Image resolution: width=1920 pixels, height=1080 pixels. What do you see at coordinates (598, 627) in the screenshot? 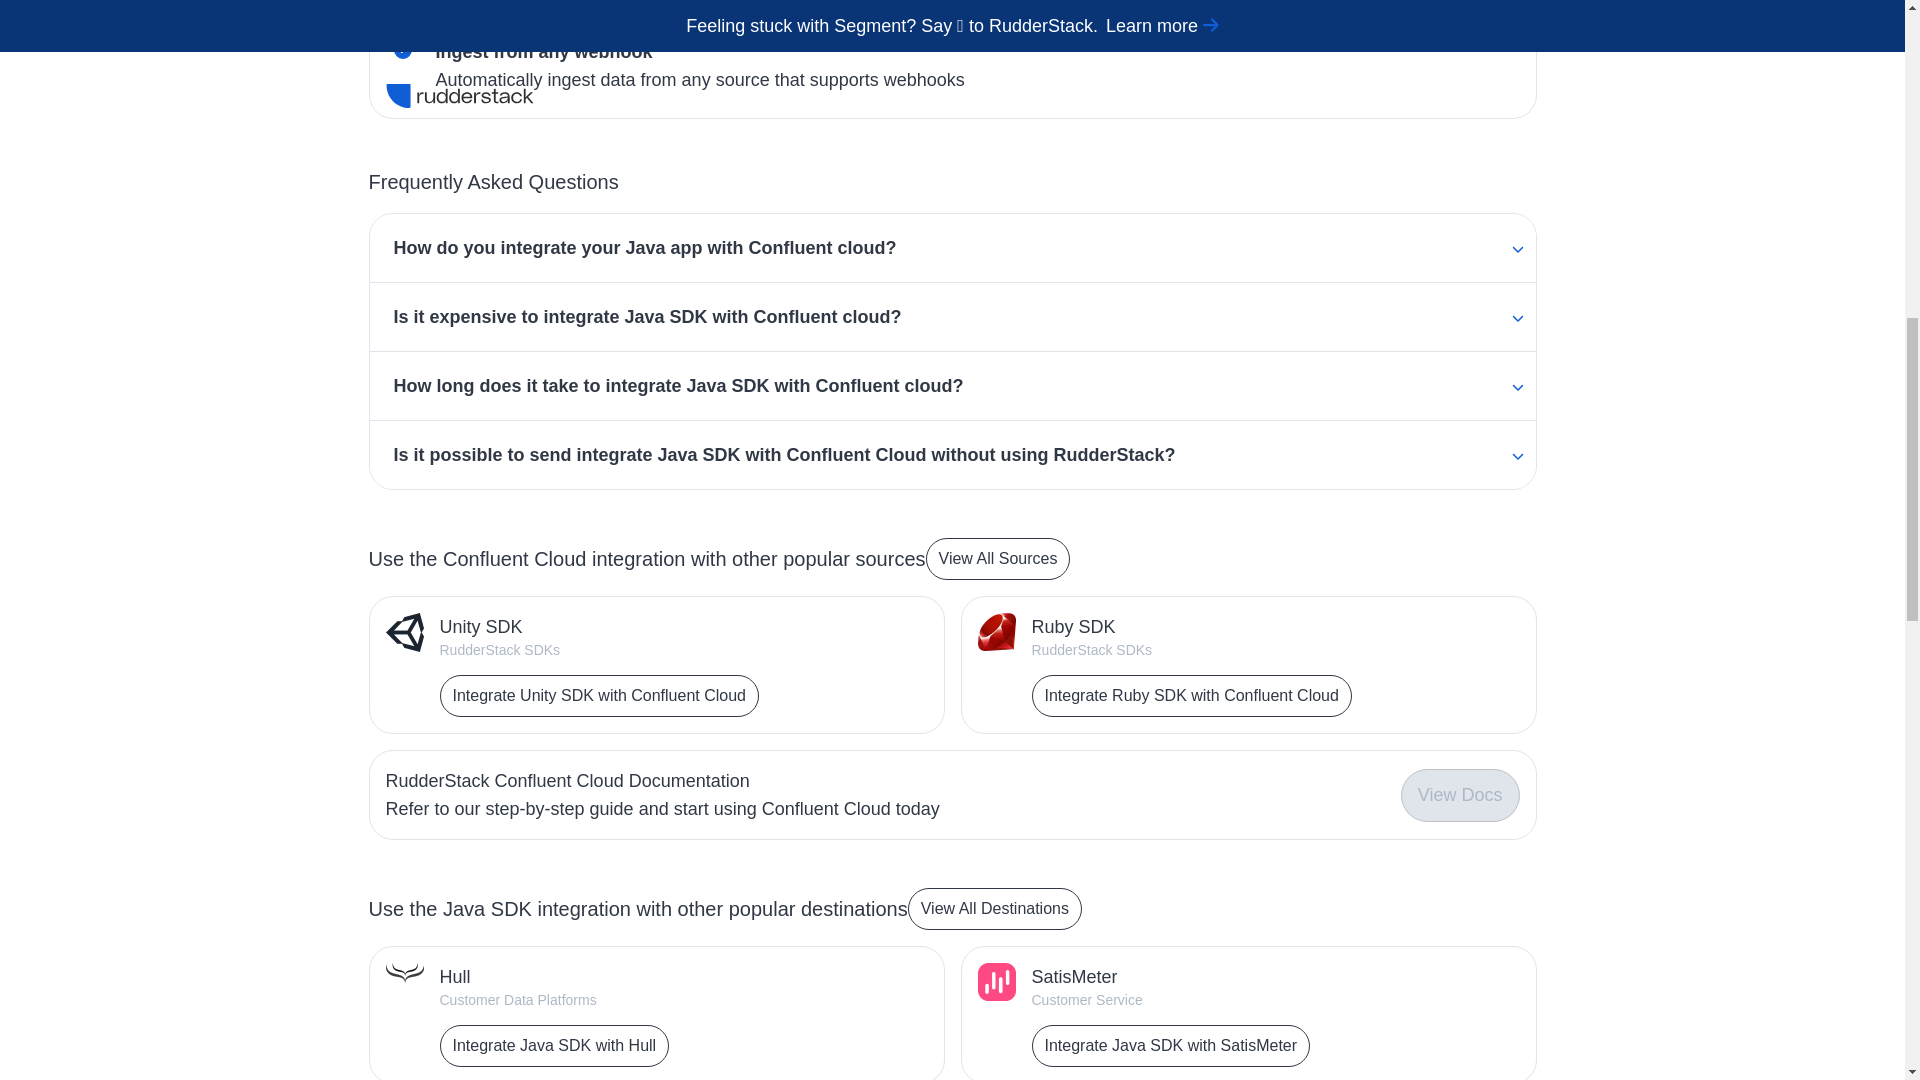
I see `Unity SDK` at bounding box center [598, 627].